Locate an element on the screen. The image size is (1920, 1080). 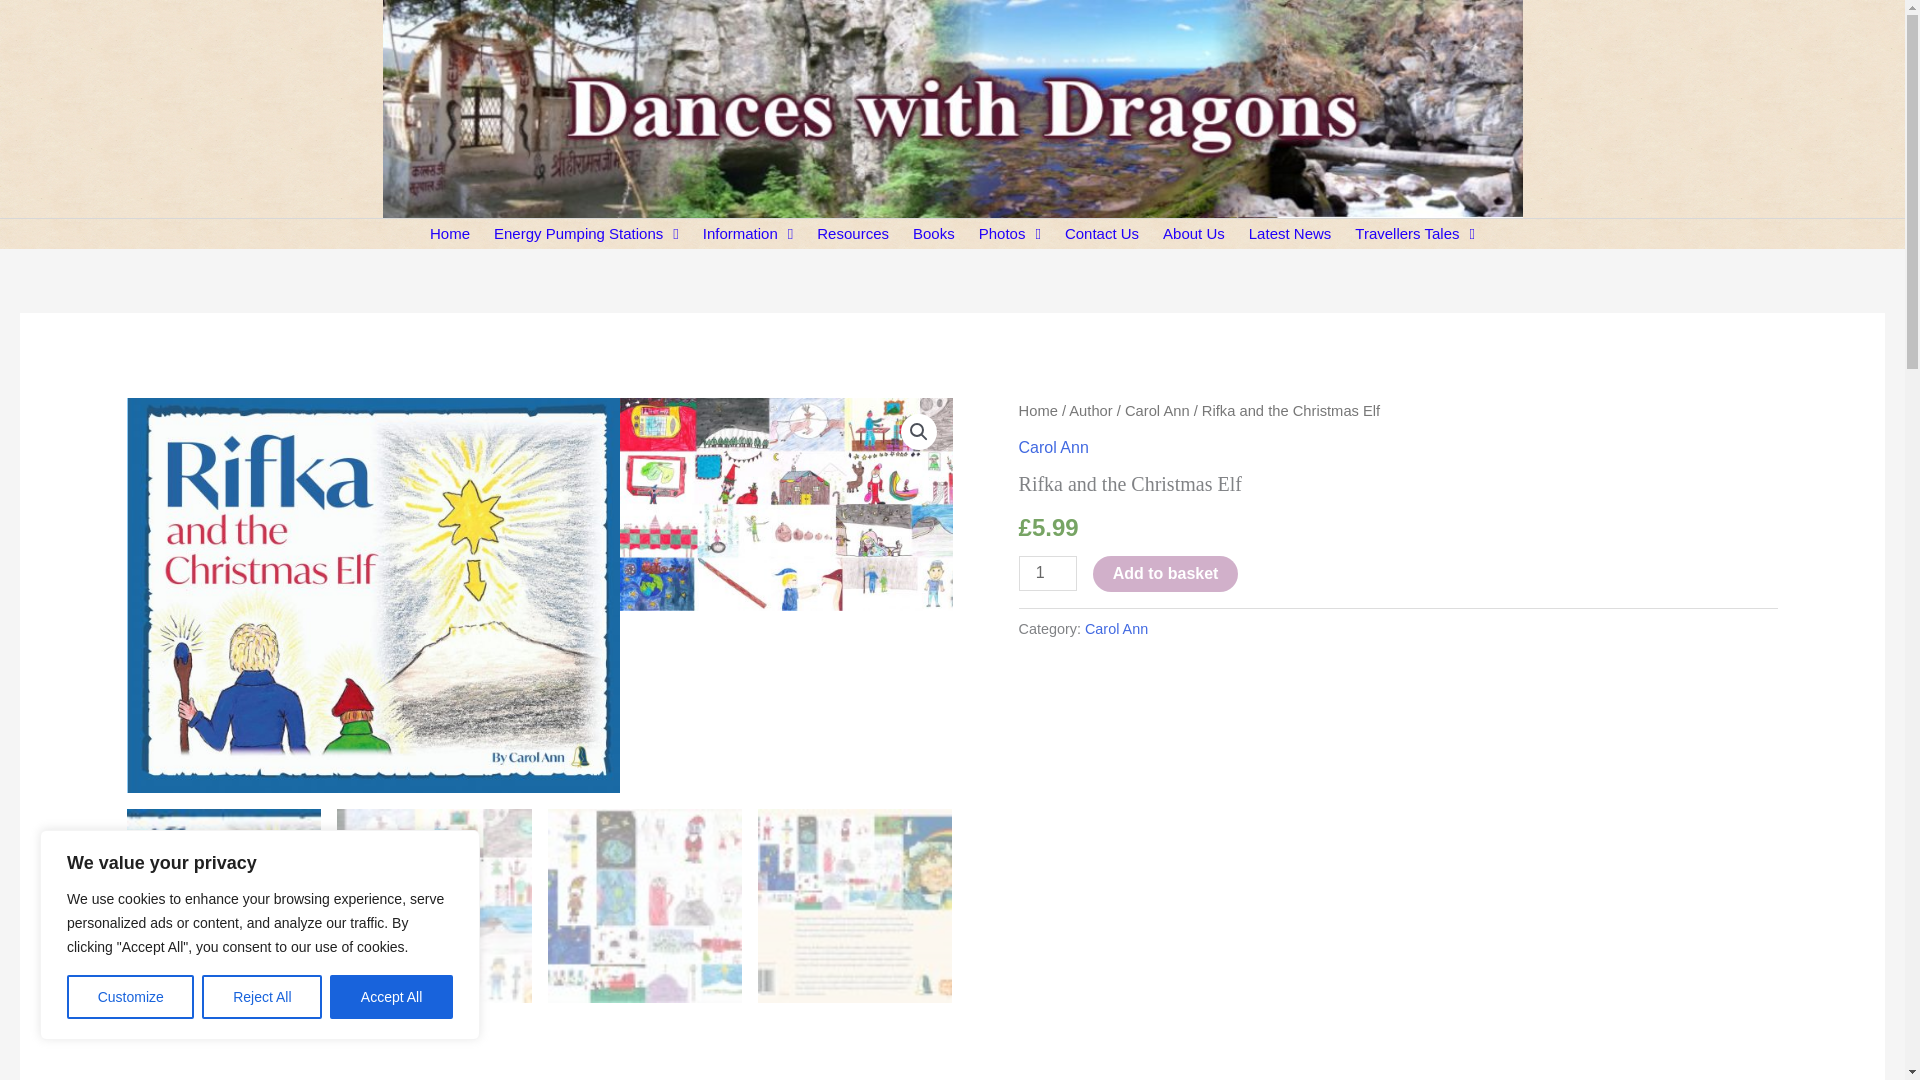
Rifka winning pictures Collage - resized is located at coordinates (866, 504).